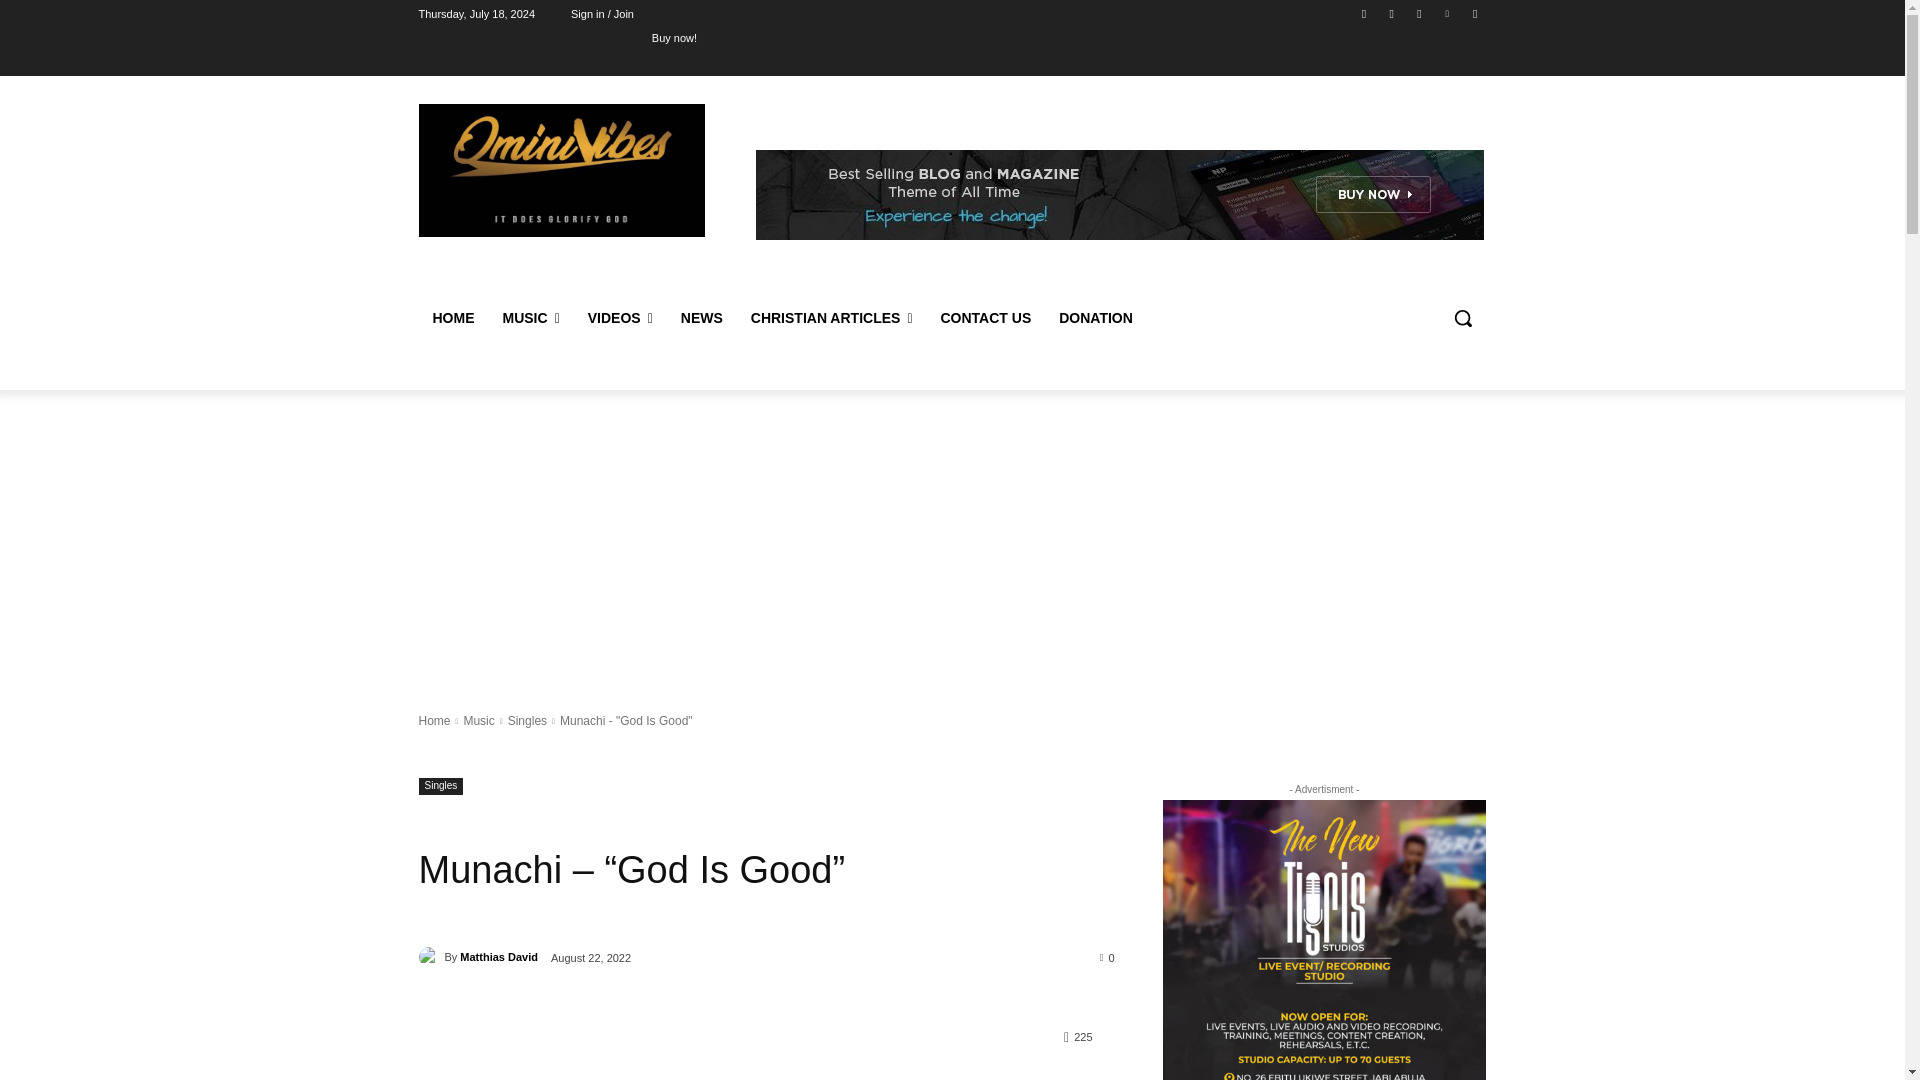 This screenshot has height=1080, width=1920. Describe the element at coordinates (452, 318) in the screenshot. I see `HOME` at that location.